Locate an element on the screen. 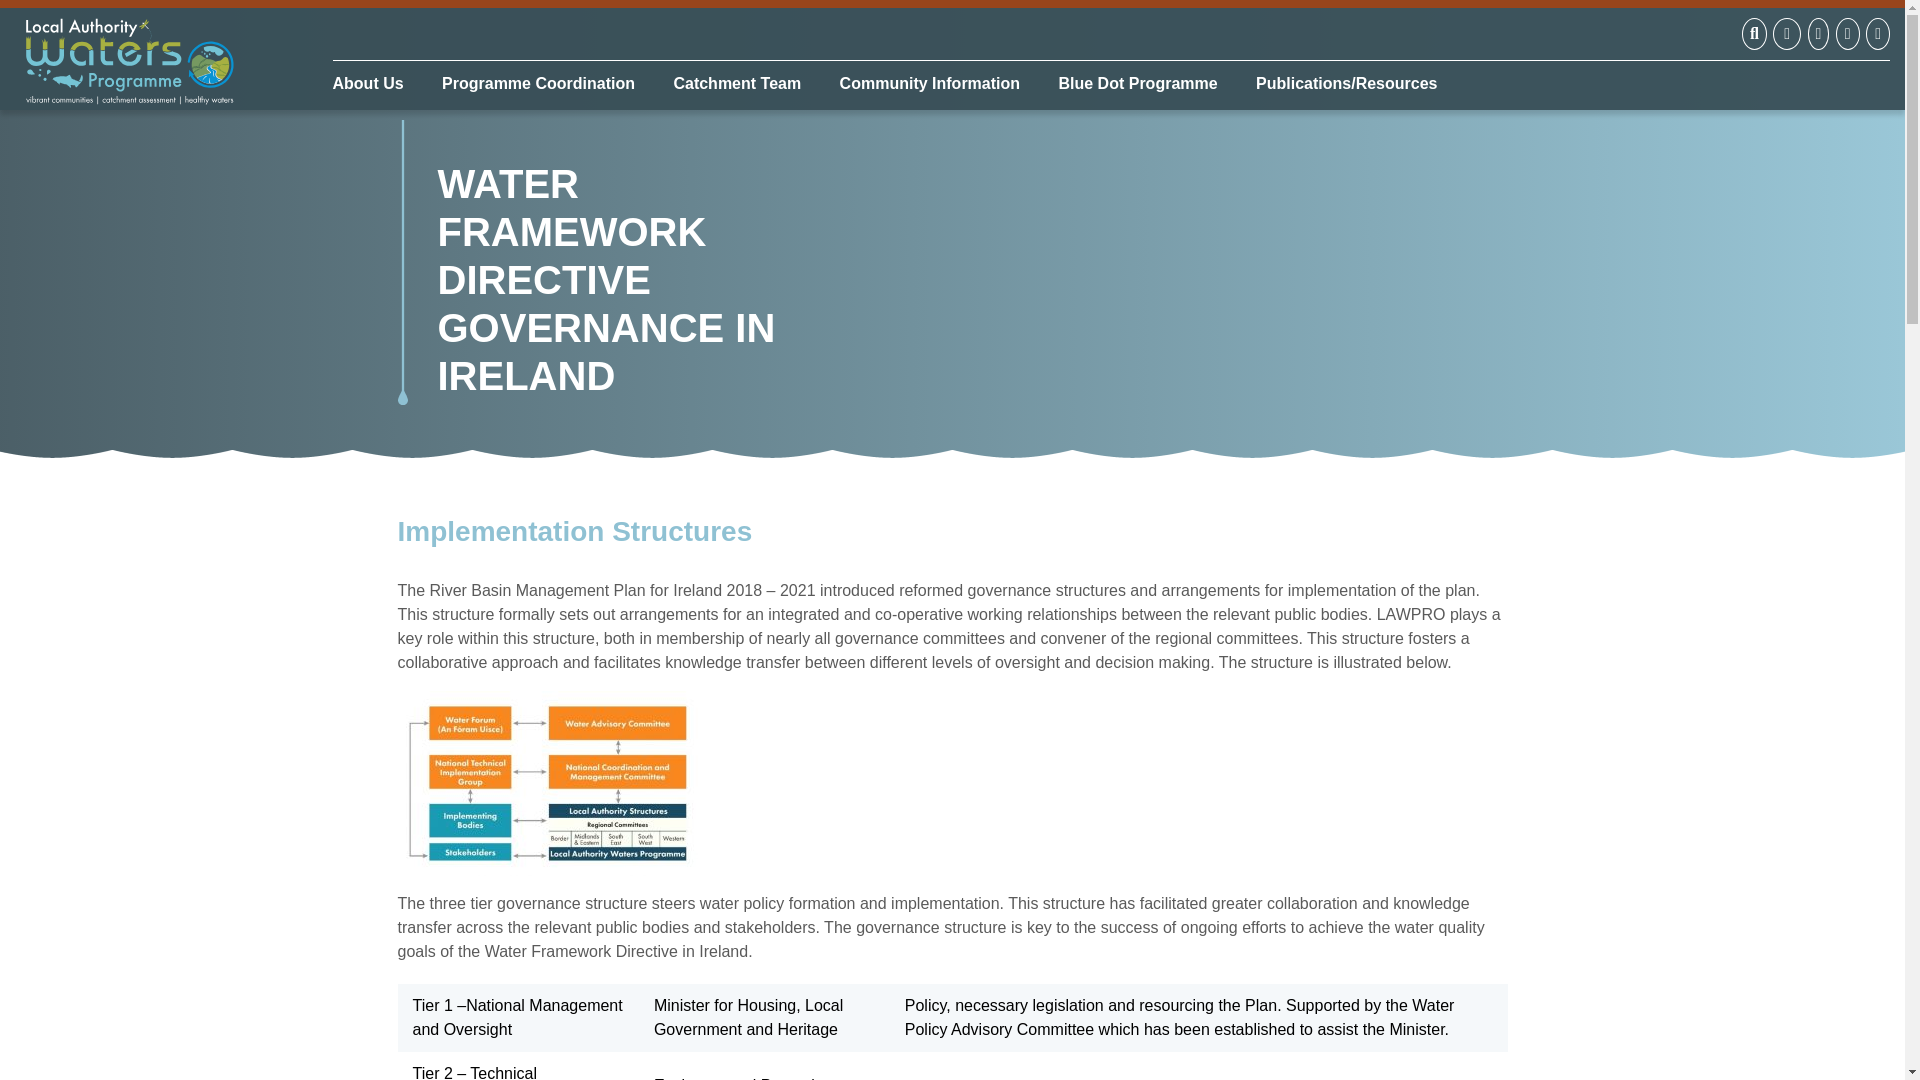  Programme Coordination is located at coordinates (538, 83).